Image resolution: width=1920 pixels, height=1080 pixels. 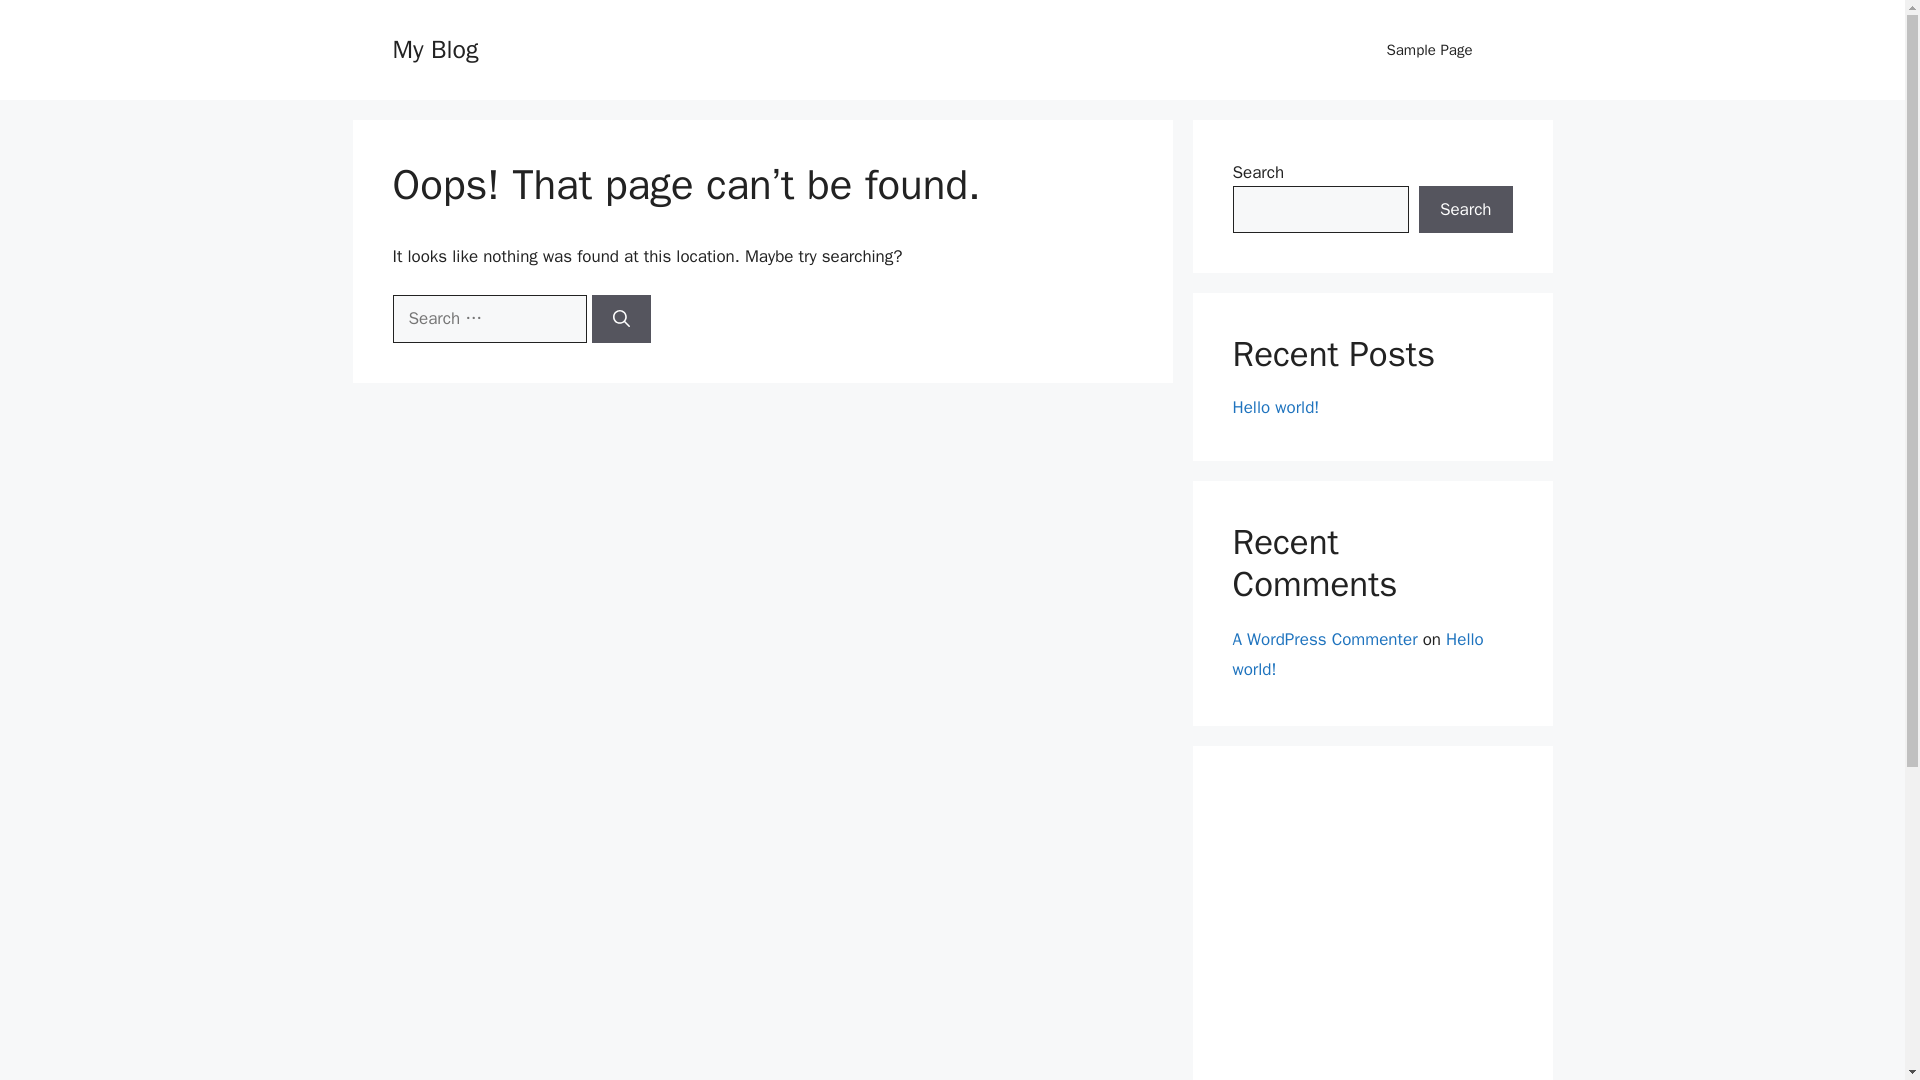 I want to click on Search, so click(x=1465, y=210).